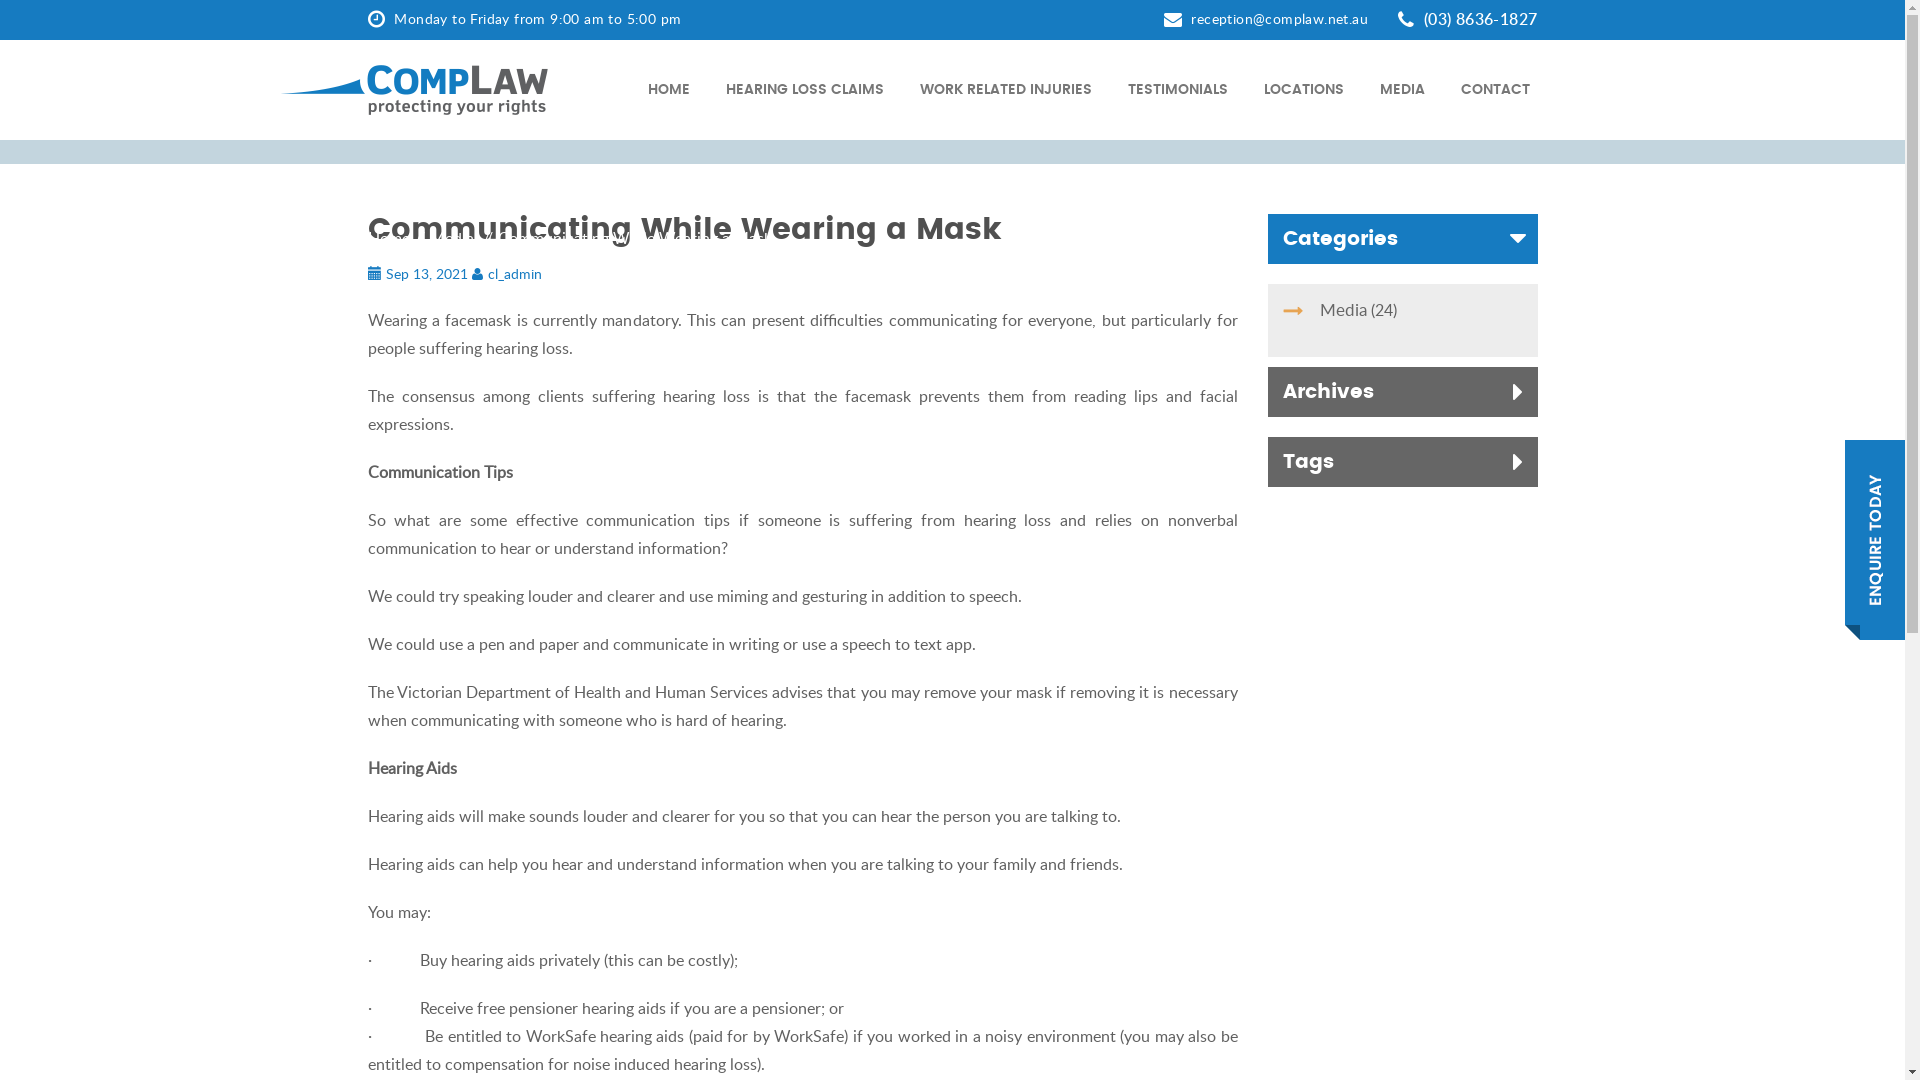 The width and height of the screenshot is (1920, 1080). What do you see at coordinates (389, 237) in the screenshot?
I see `Home` at bounding box center [389, 237].